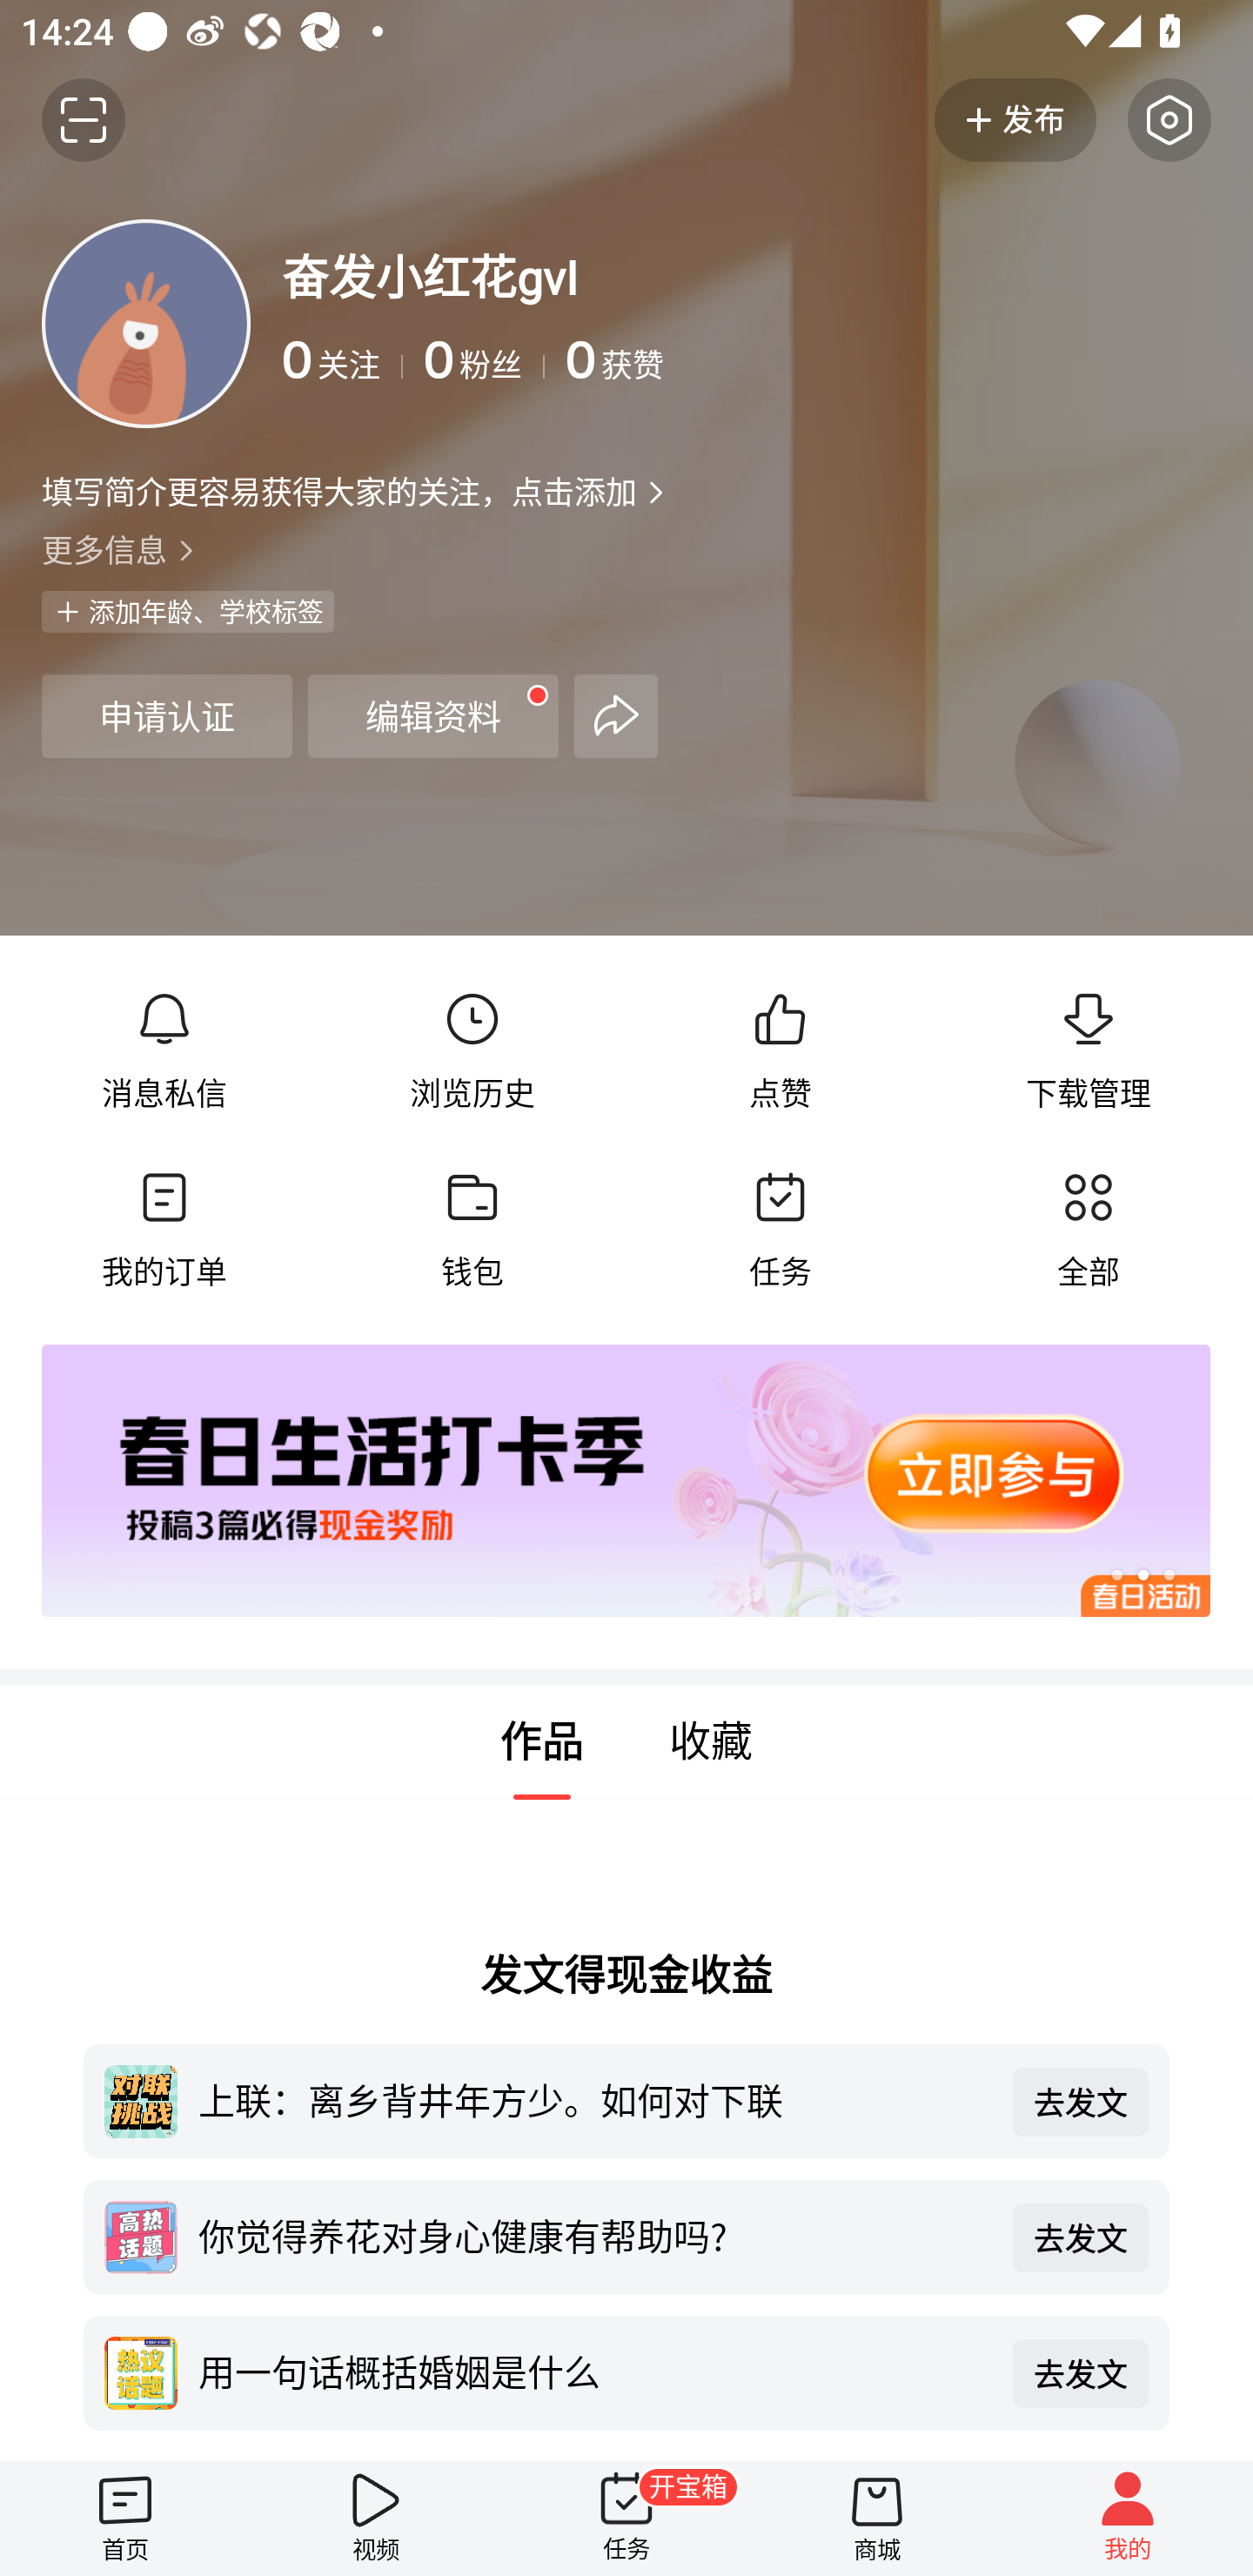  What do you see at coordinates (1128, 2518) in the screenshot?
I see `我的` at bounding box center [1128, 2518].